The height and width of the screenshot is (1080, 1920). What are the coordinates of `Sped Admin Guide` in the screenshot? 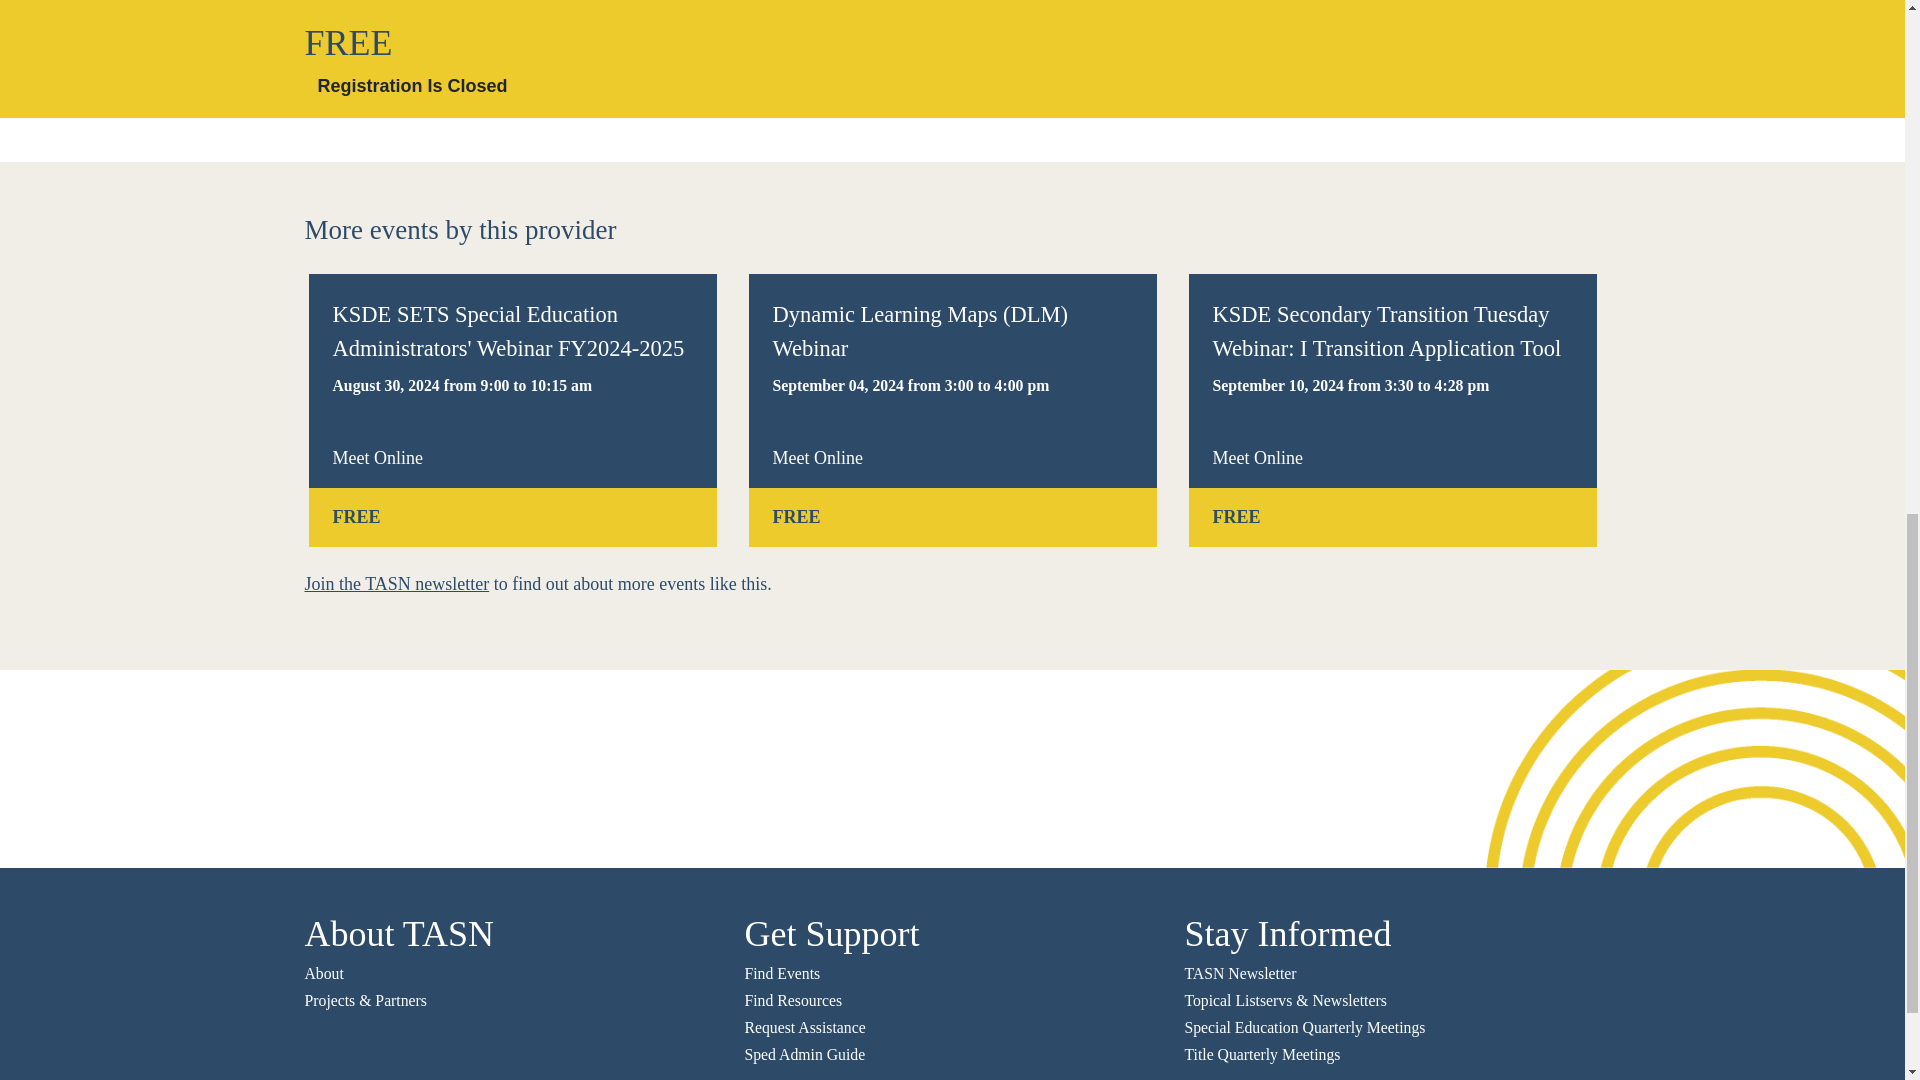 It's located at (804, 1054).